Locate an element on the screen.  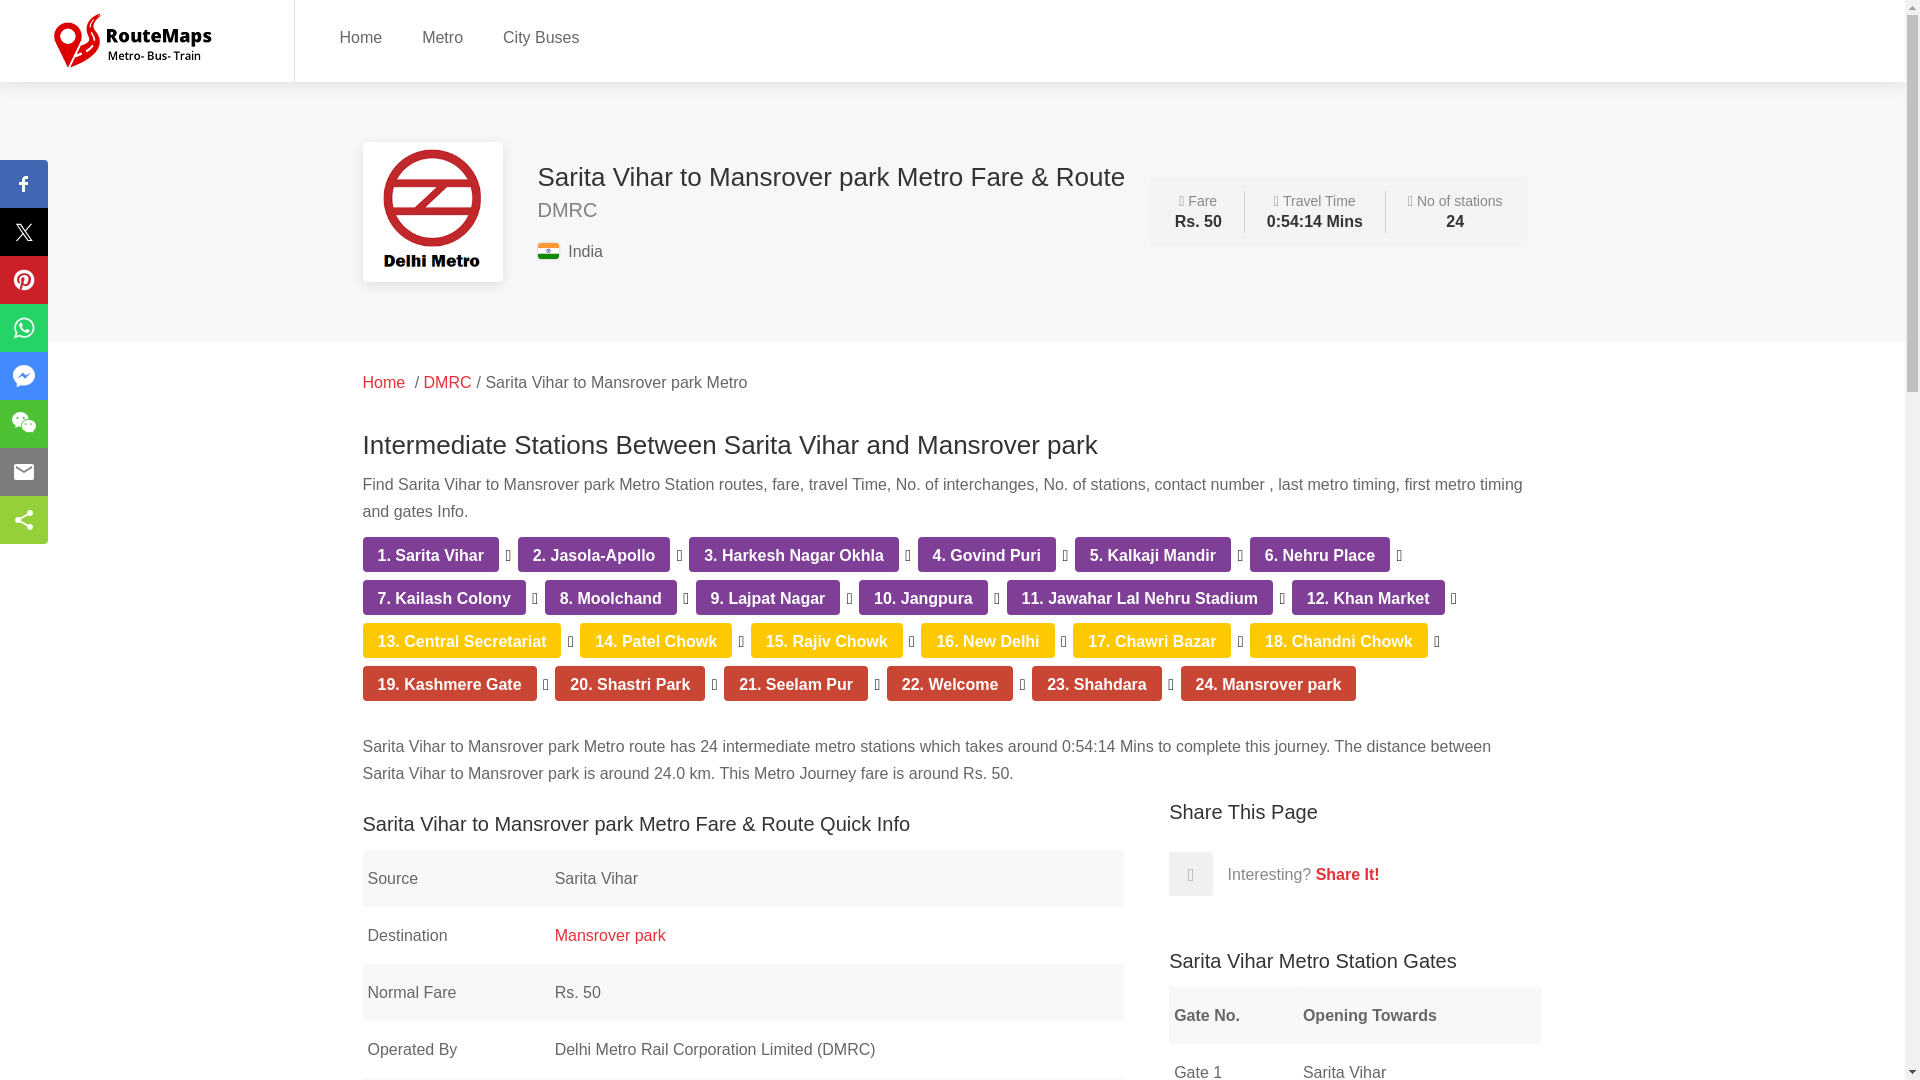
Mansrover park is located at coordinates (610, 934).